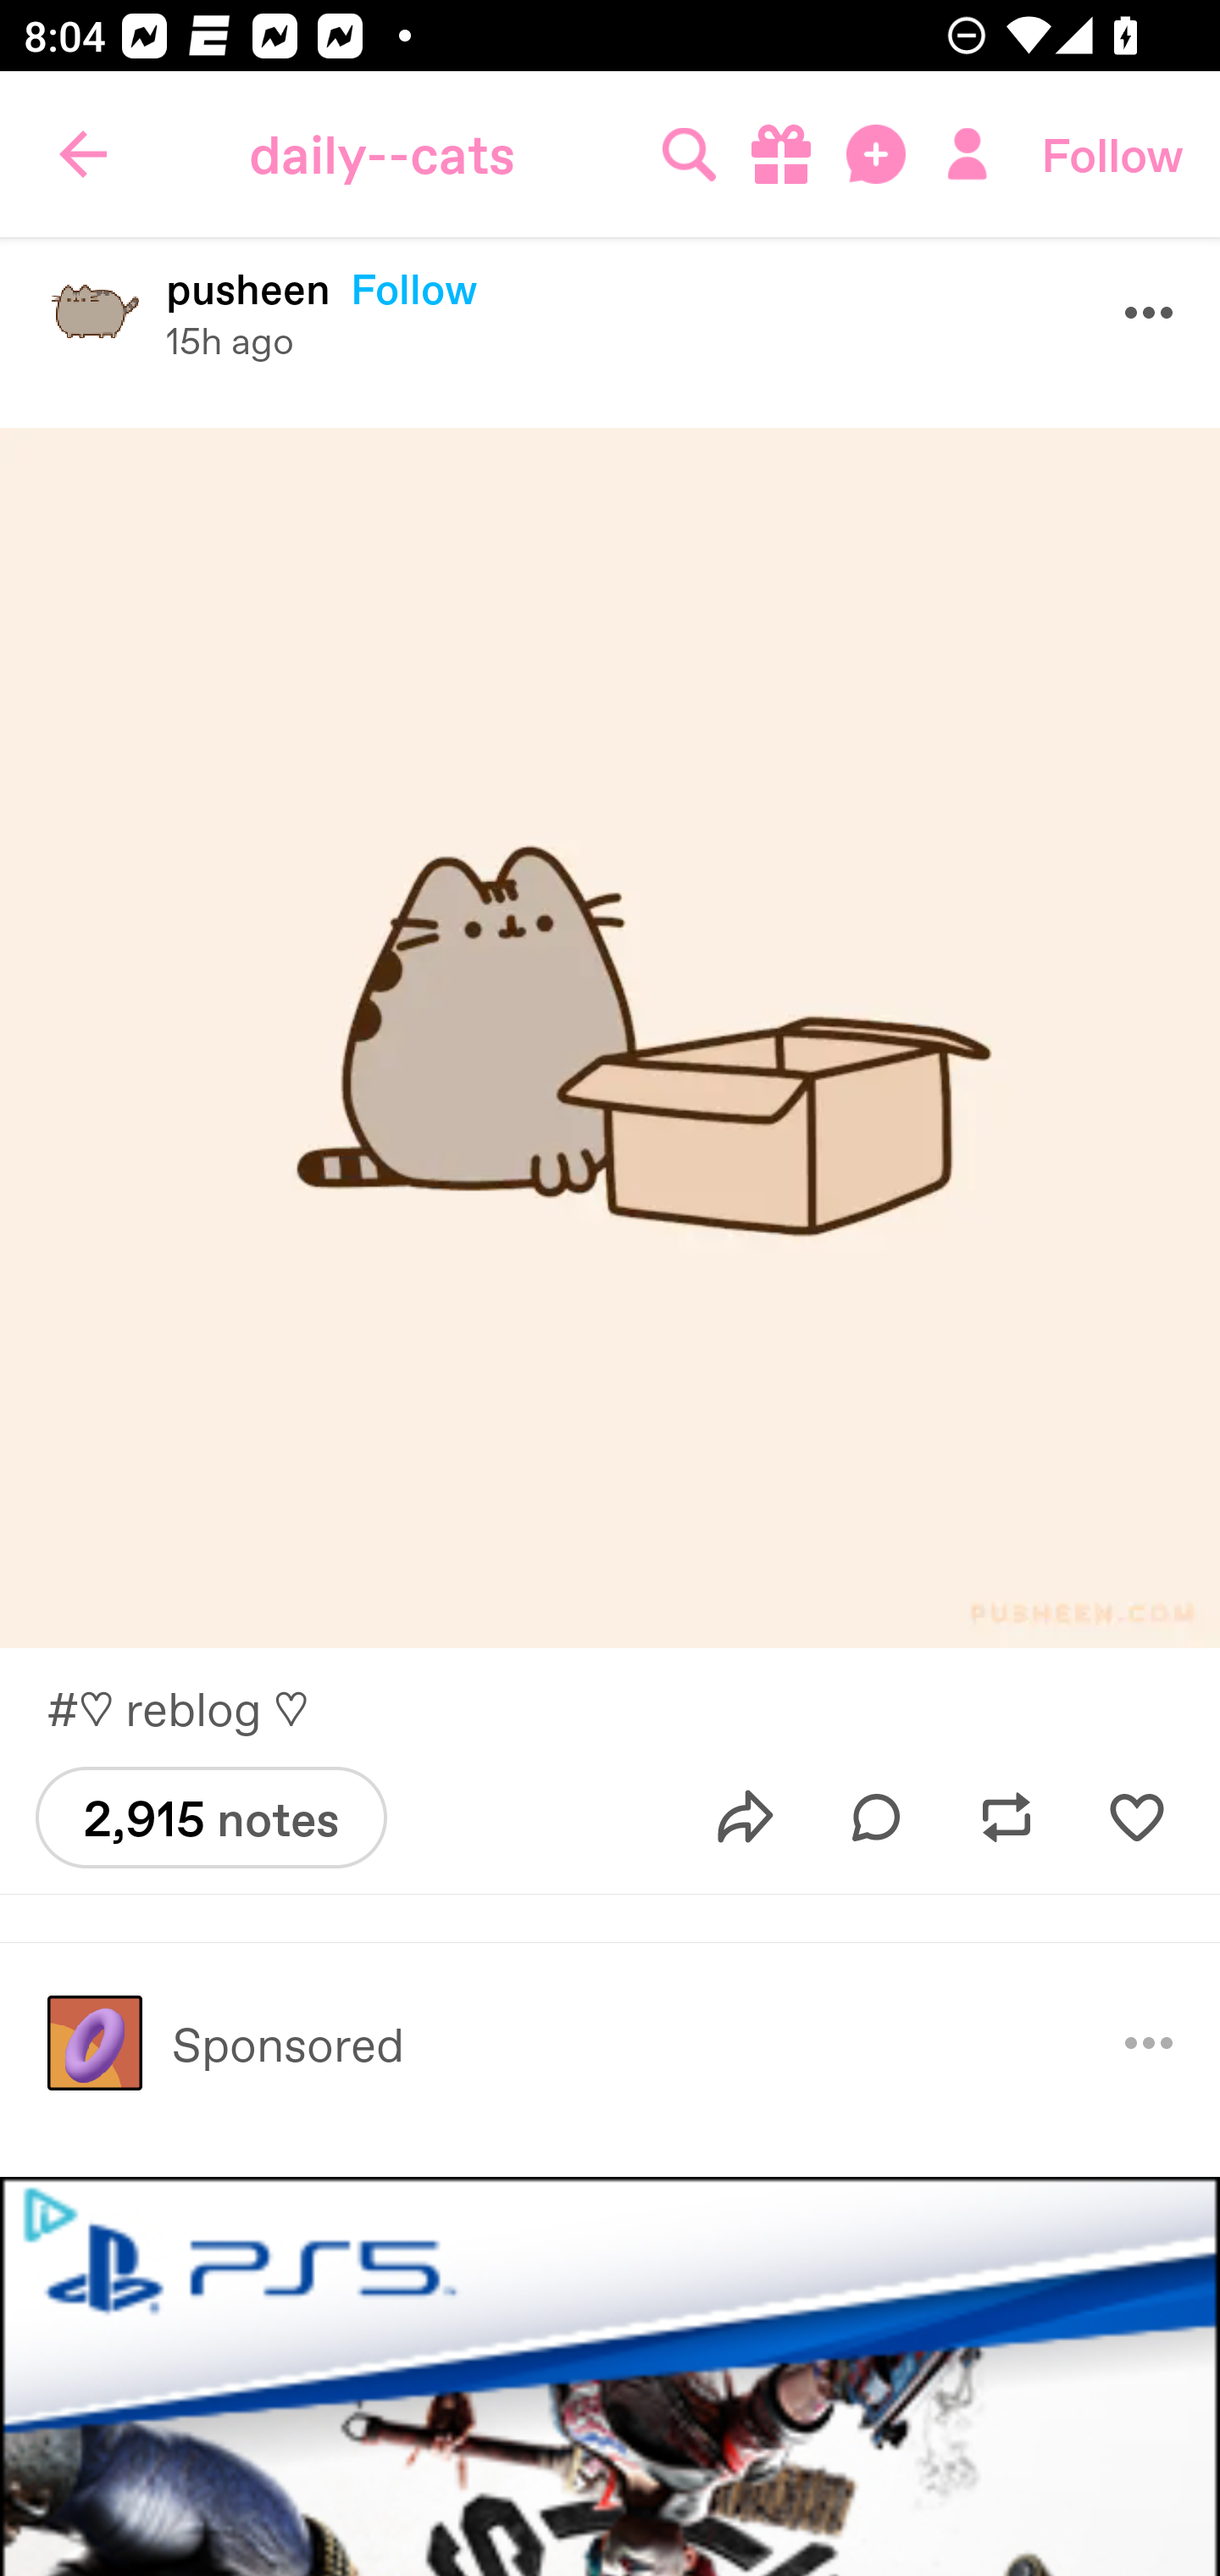 Image resolution: width=1220 pixels, height=2576 pixels. I want to click on #♡ reblog ♡, so click(191, 1708).